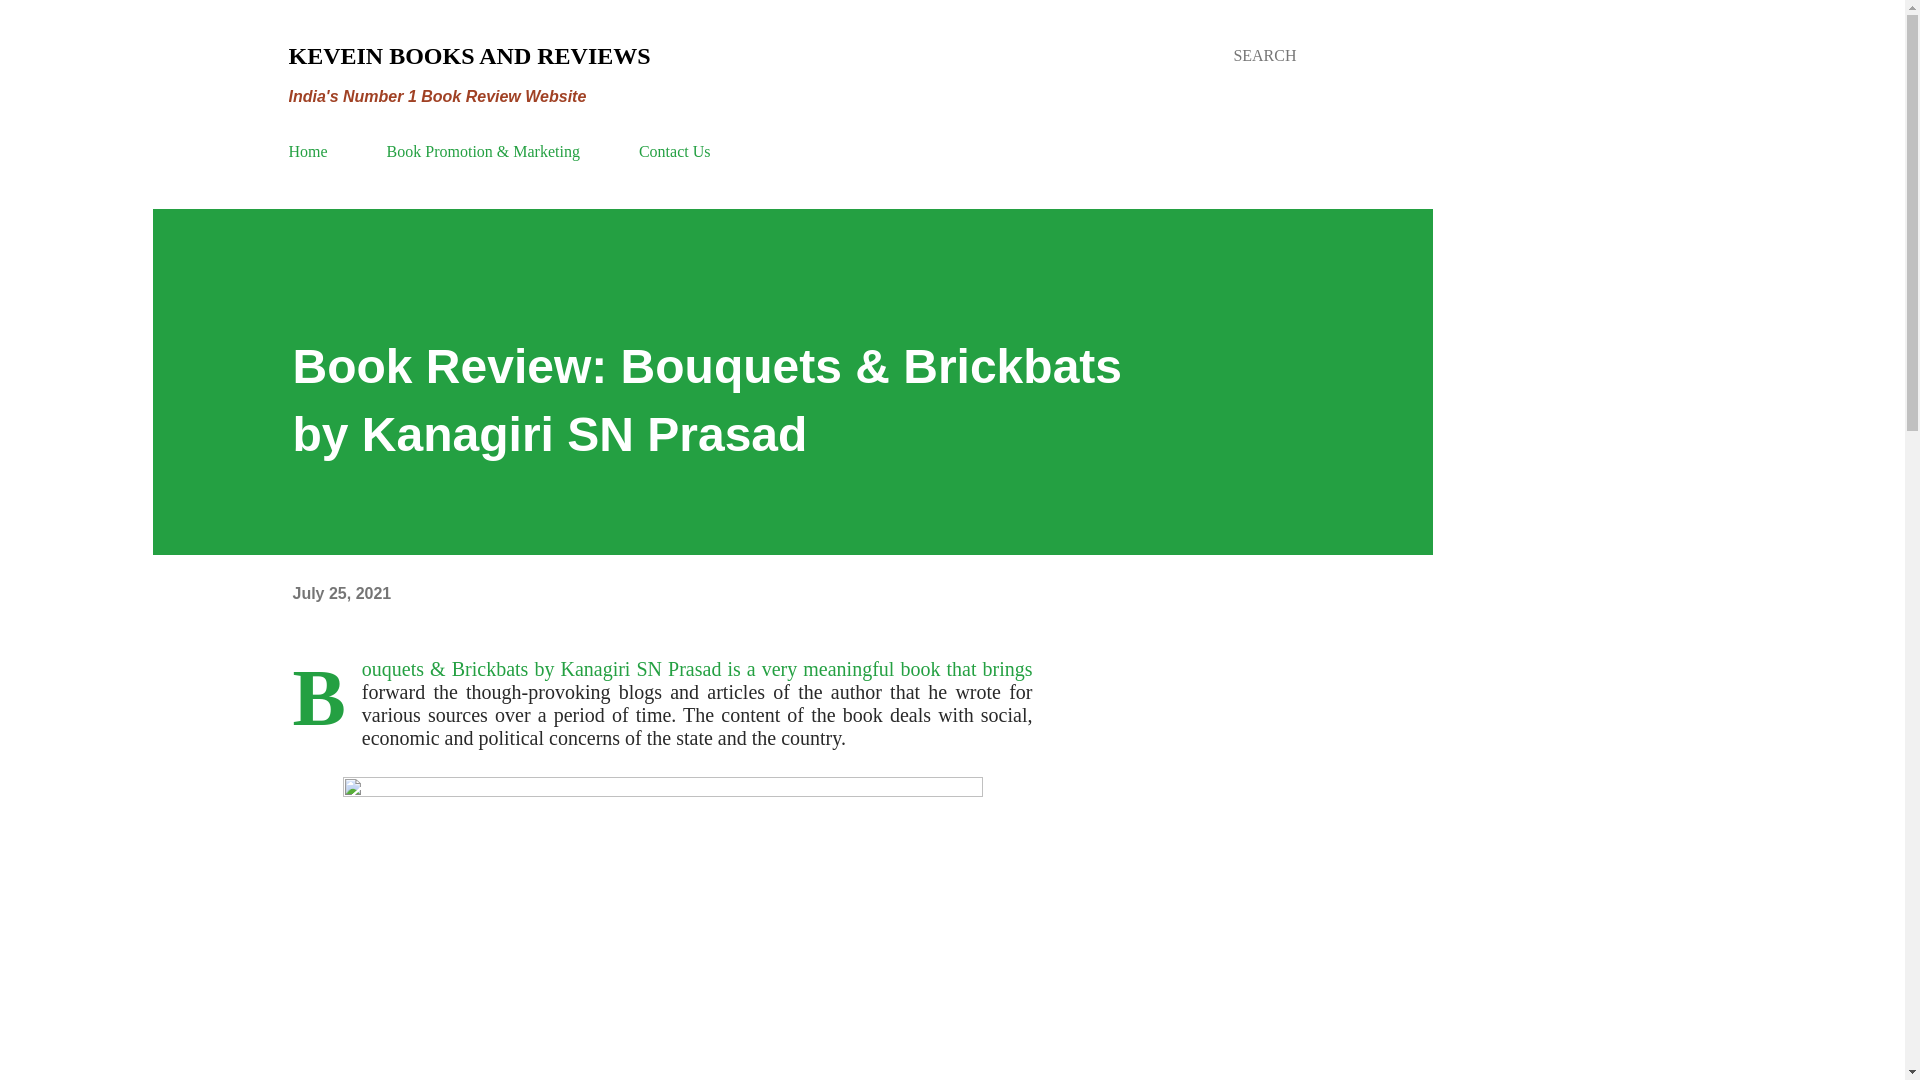 This screenshot has height=1080, width=1920. I want to click on Home, so click(314, 150).